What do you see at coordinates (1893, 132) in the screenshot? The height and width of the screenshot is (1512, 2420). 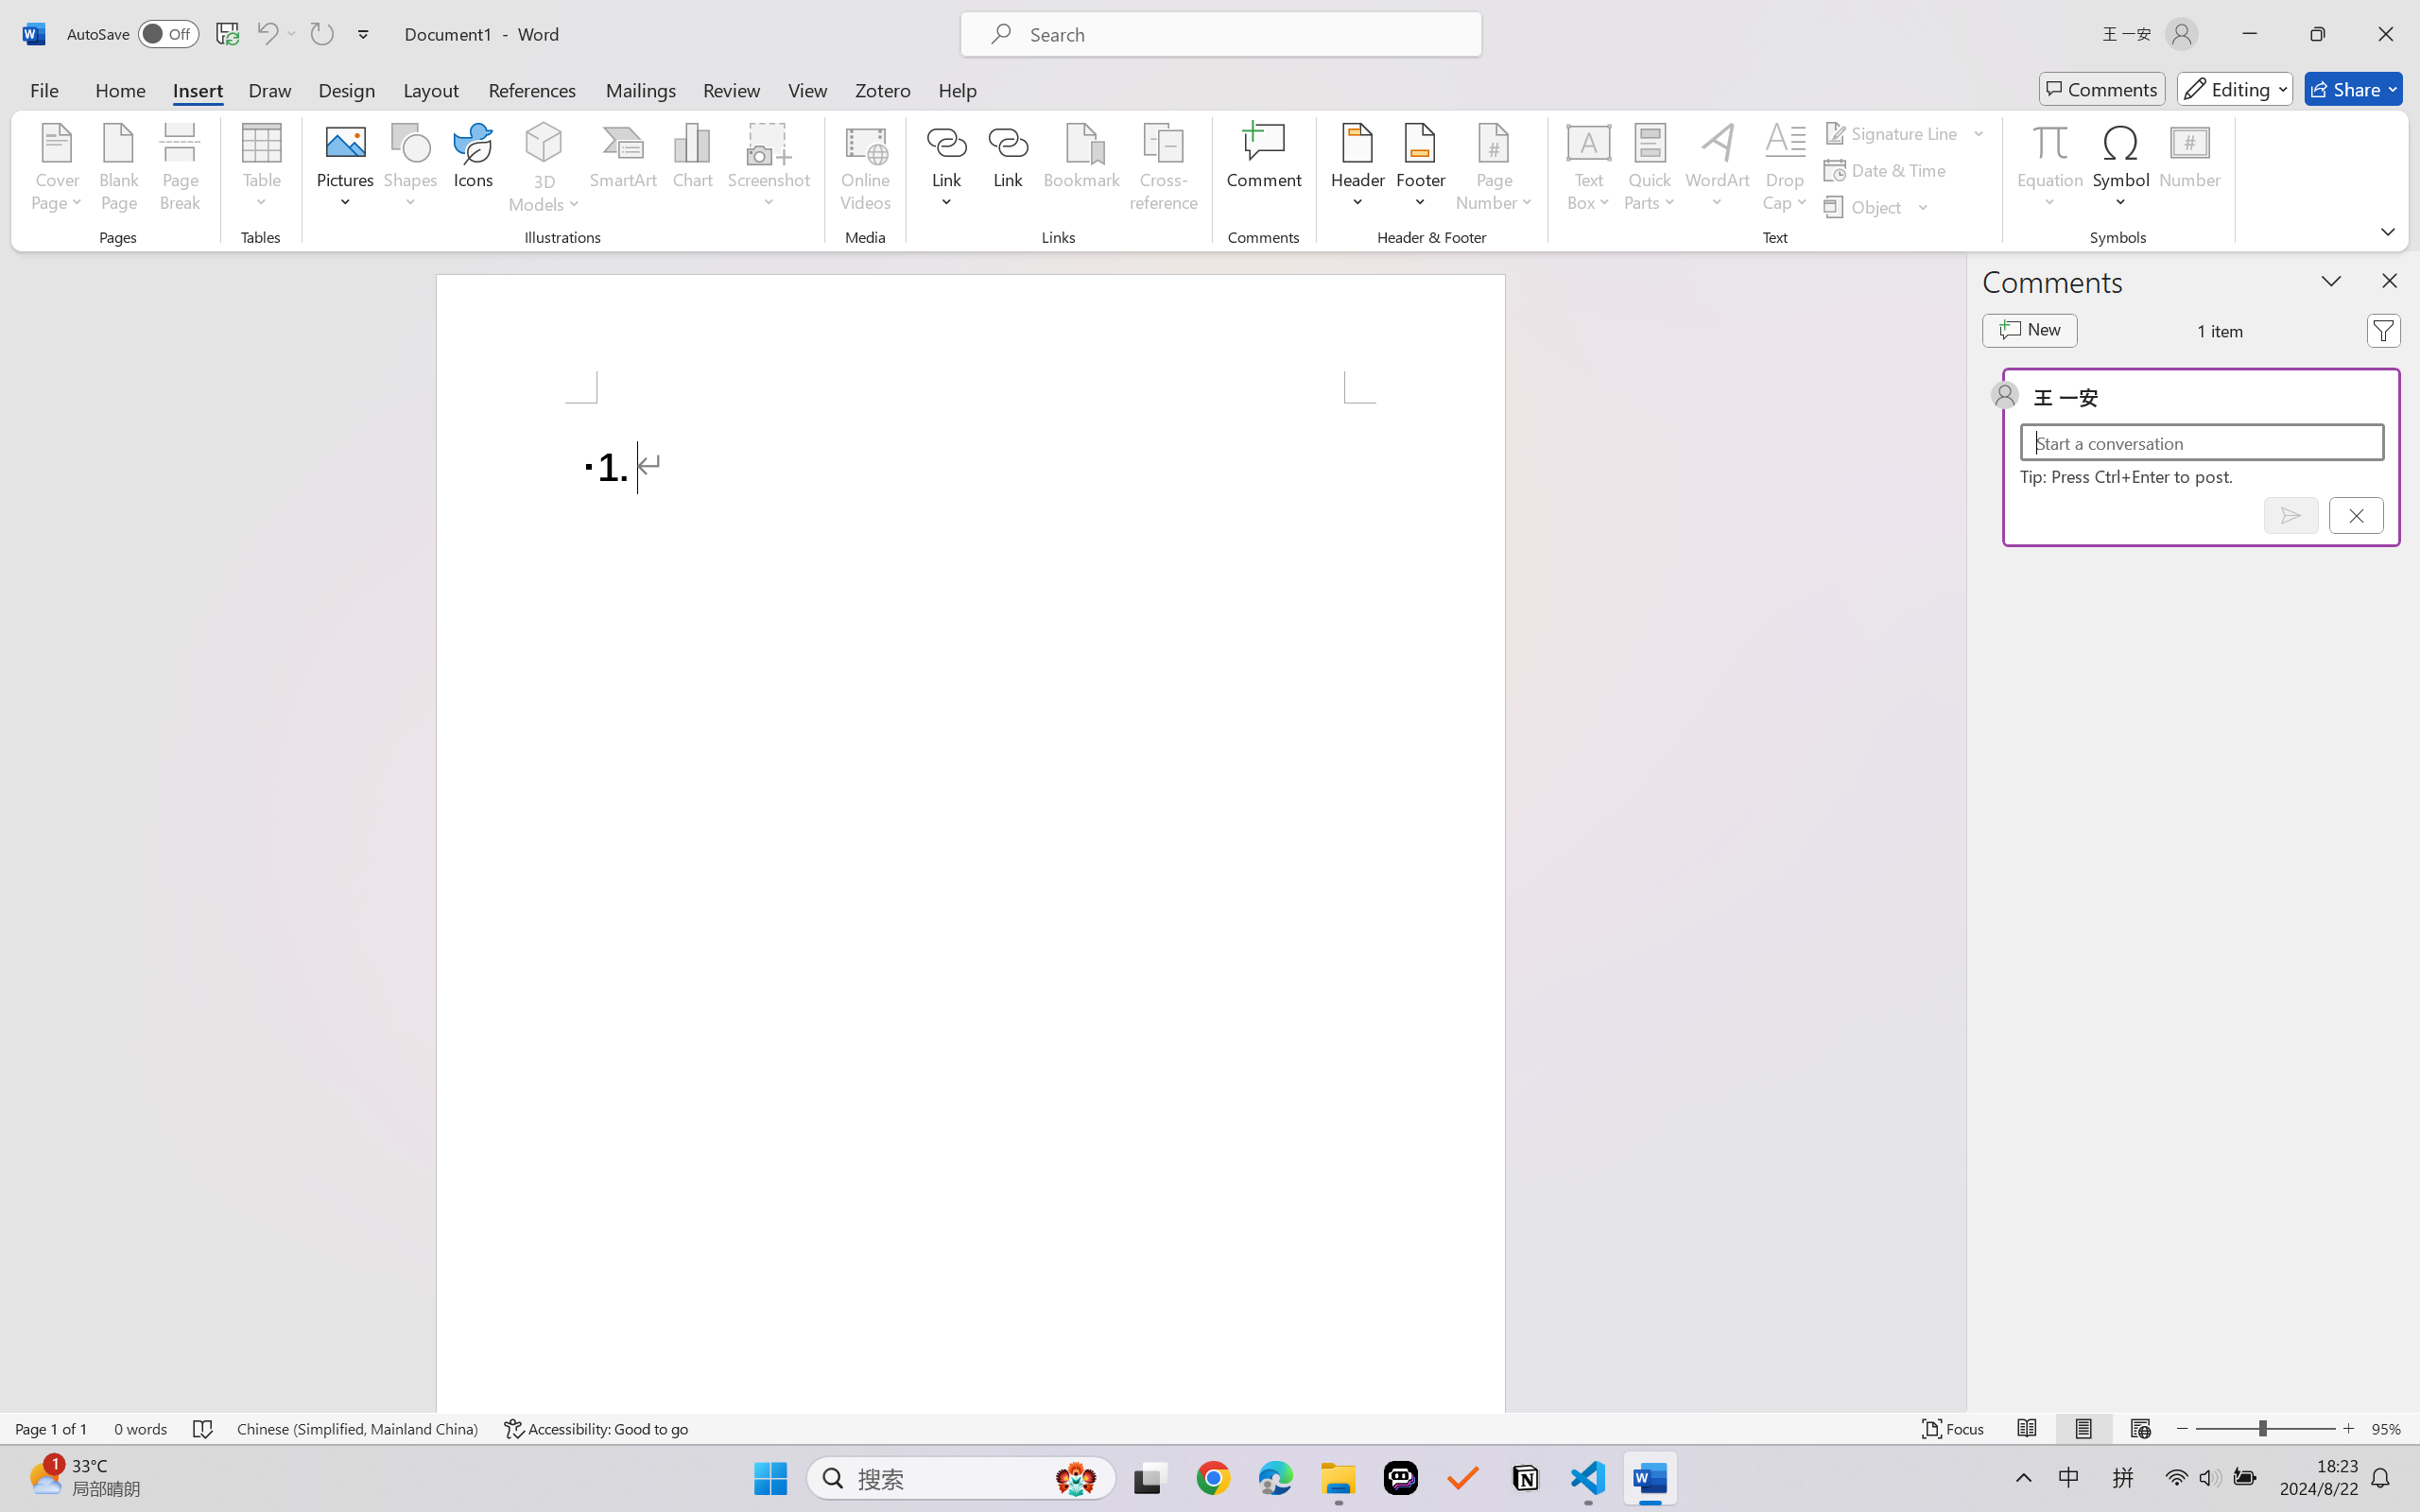 I see `Signature Line` at bounding box center [1893, 132].